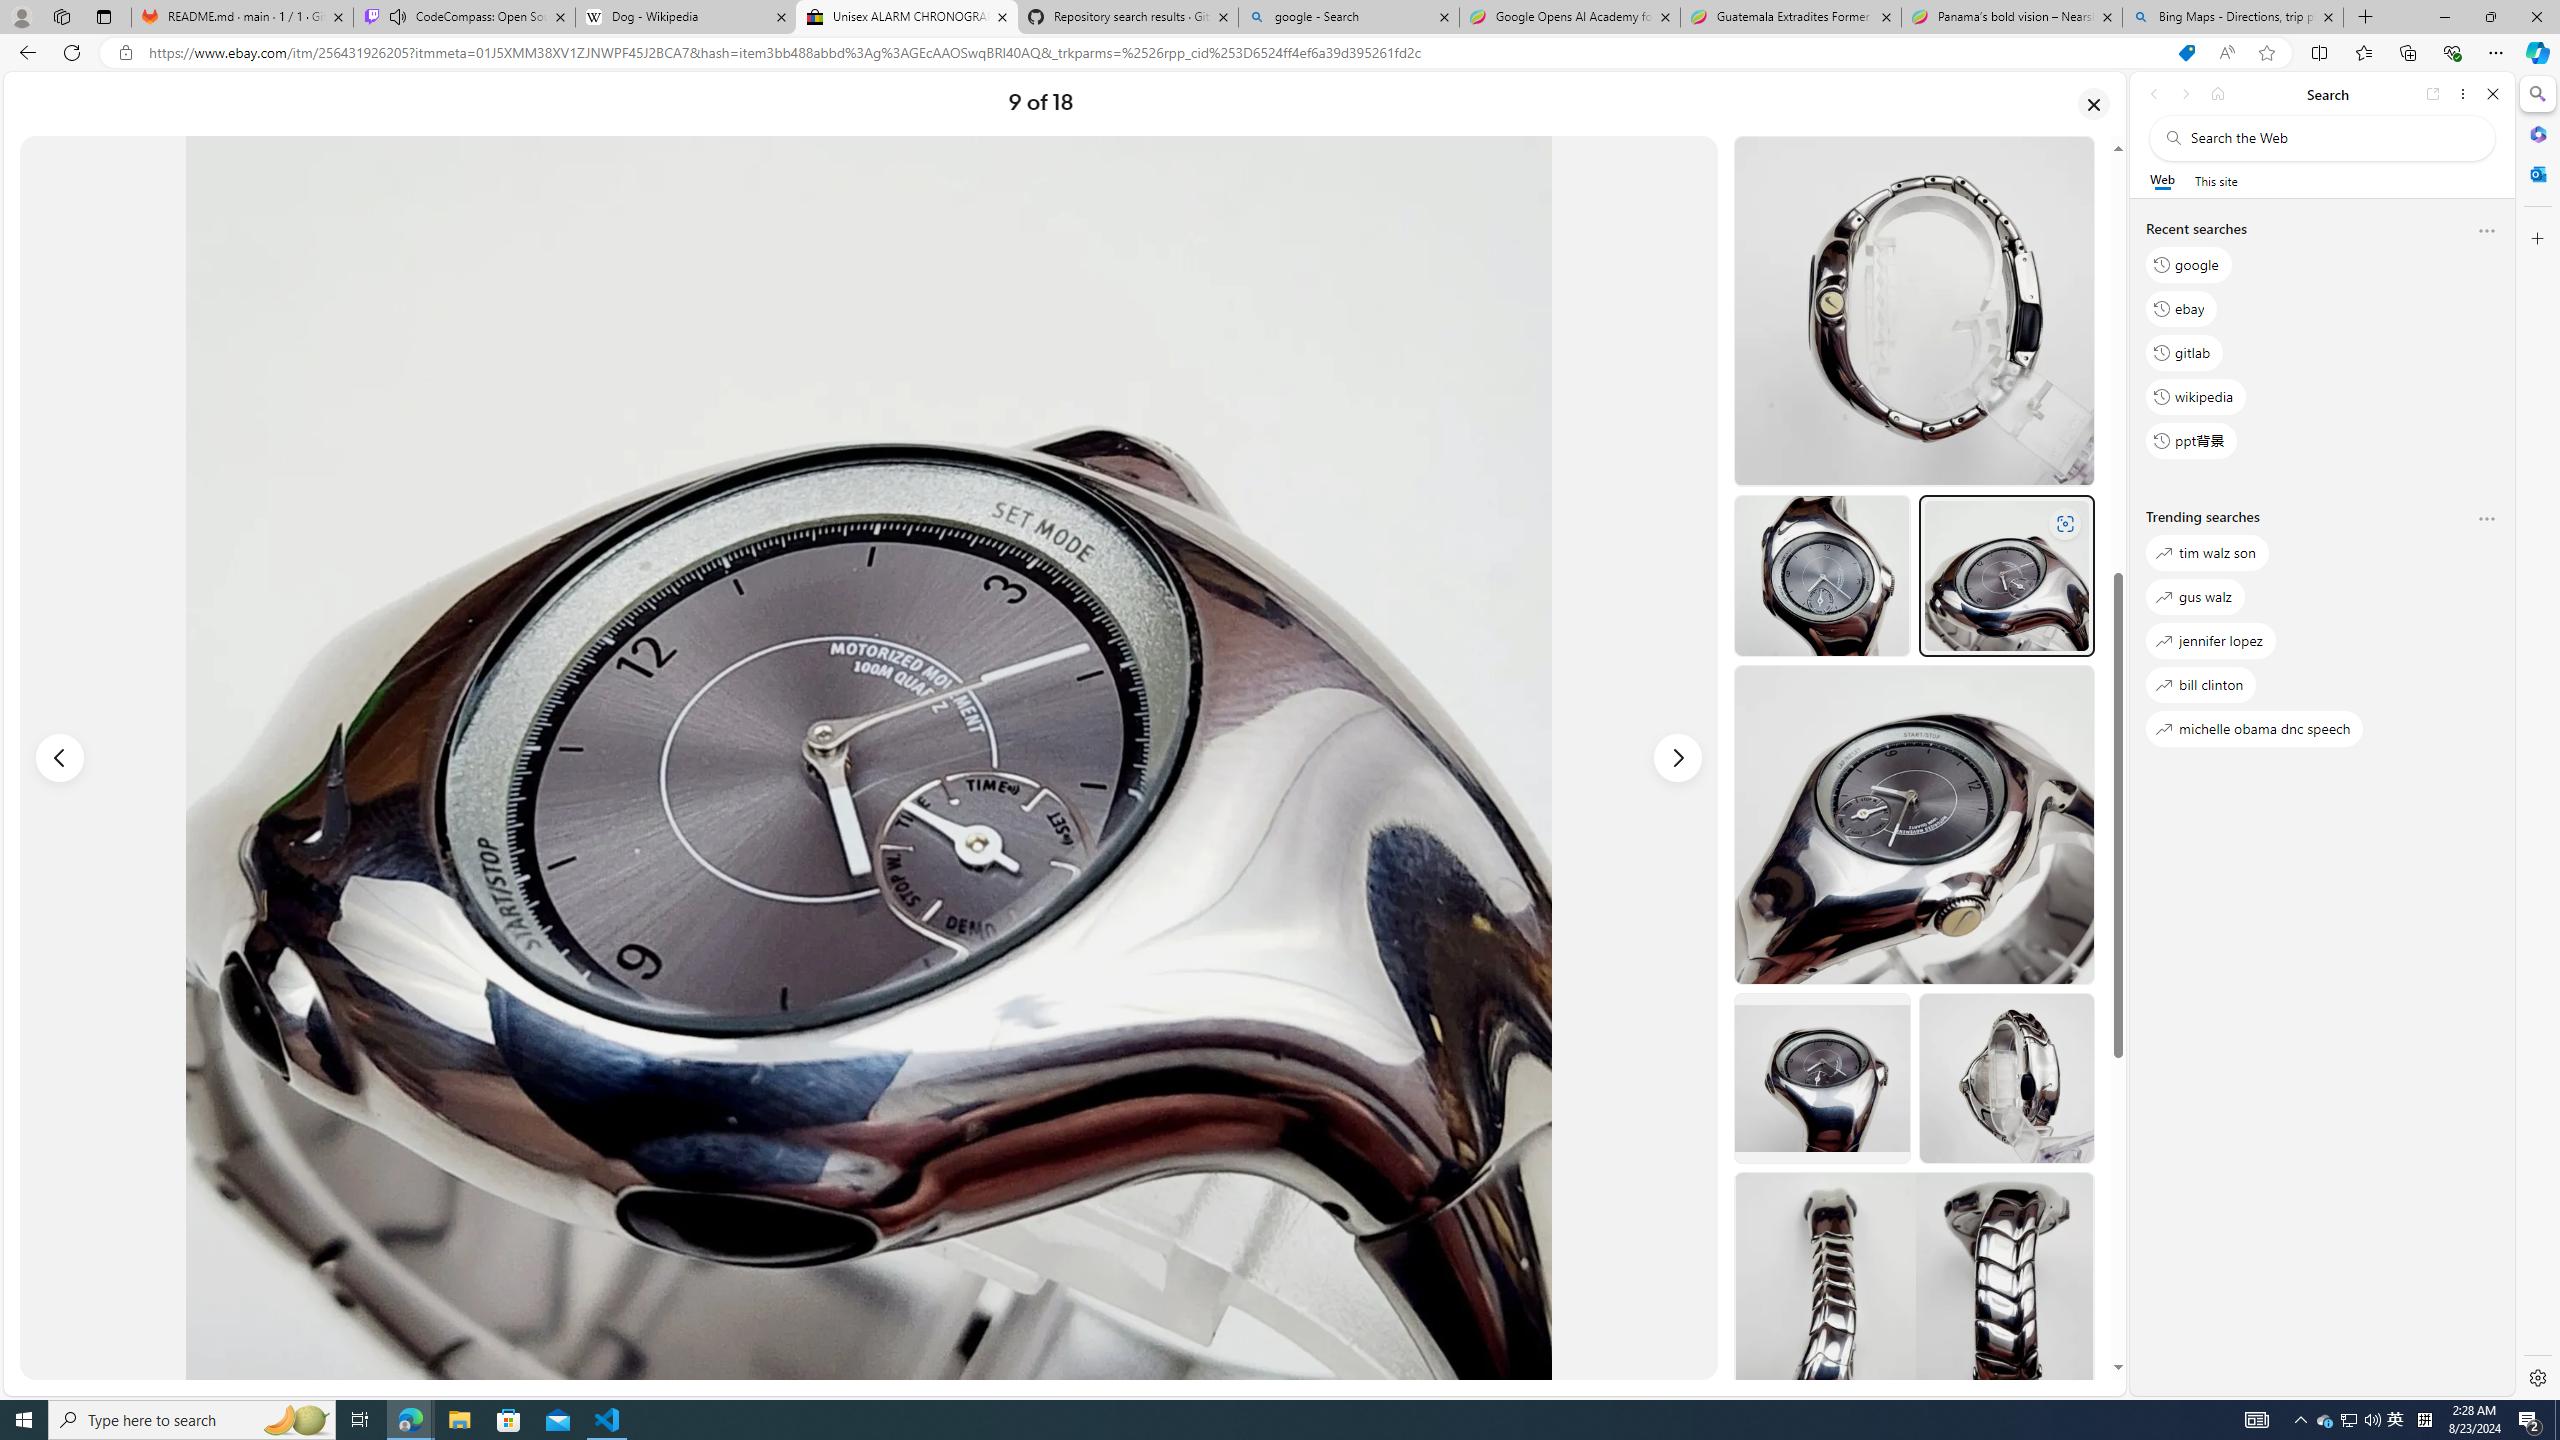  Describe the element at coordinates (2254, 729) in the screenshot. I see `michelle obama dnc speech` at that location.